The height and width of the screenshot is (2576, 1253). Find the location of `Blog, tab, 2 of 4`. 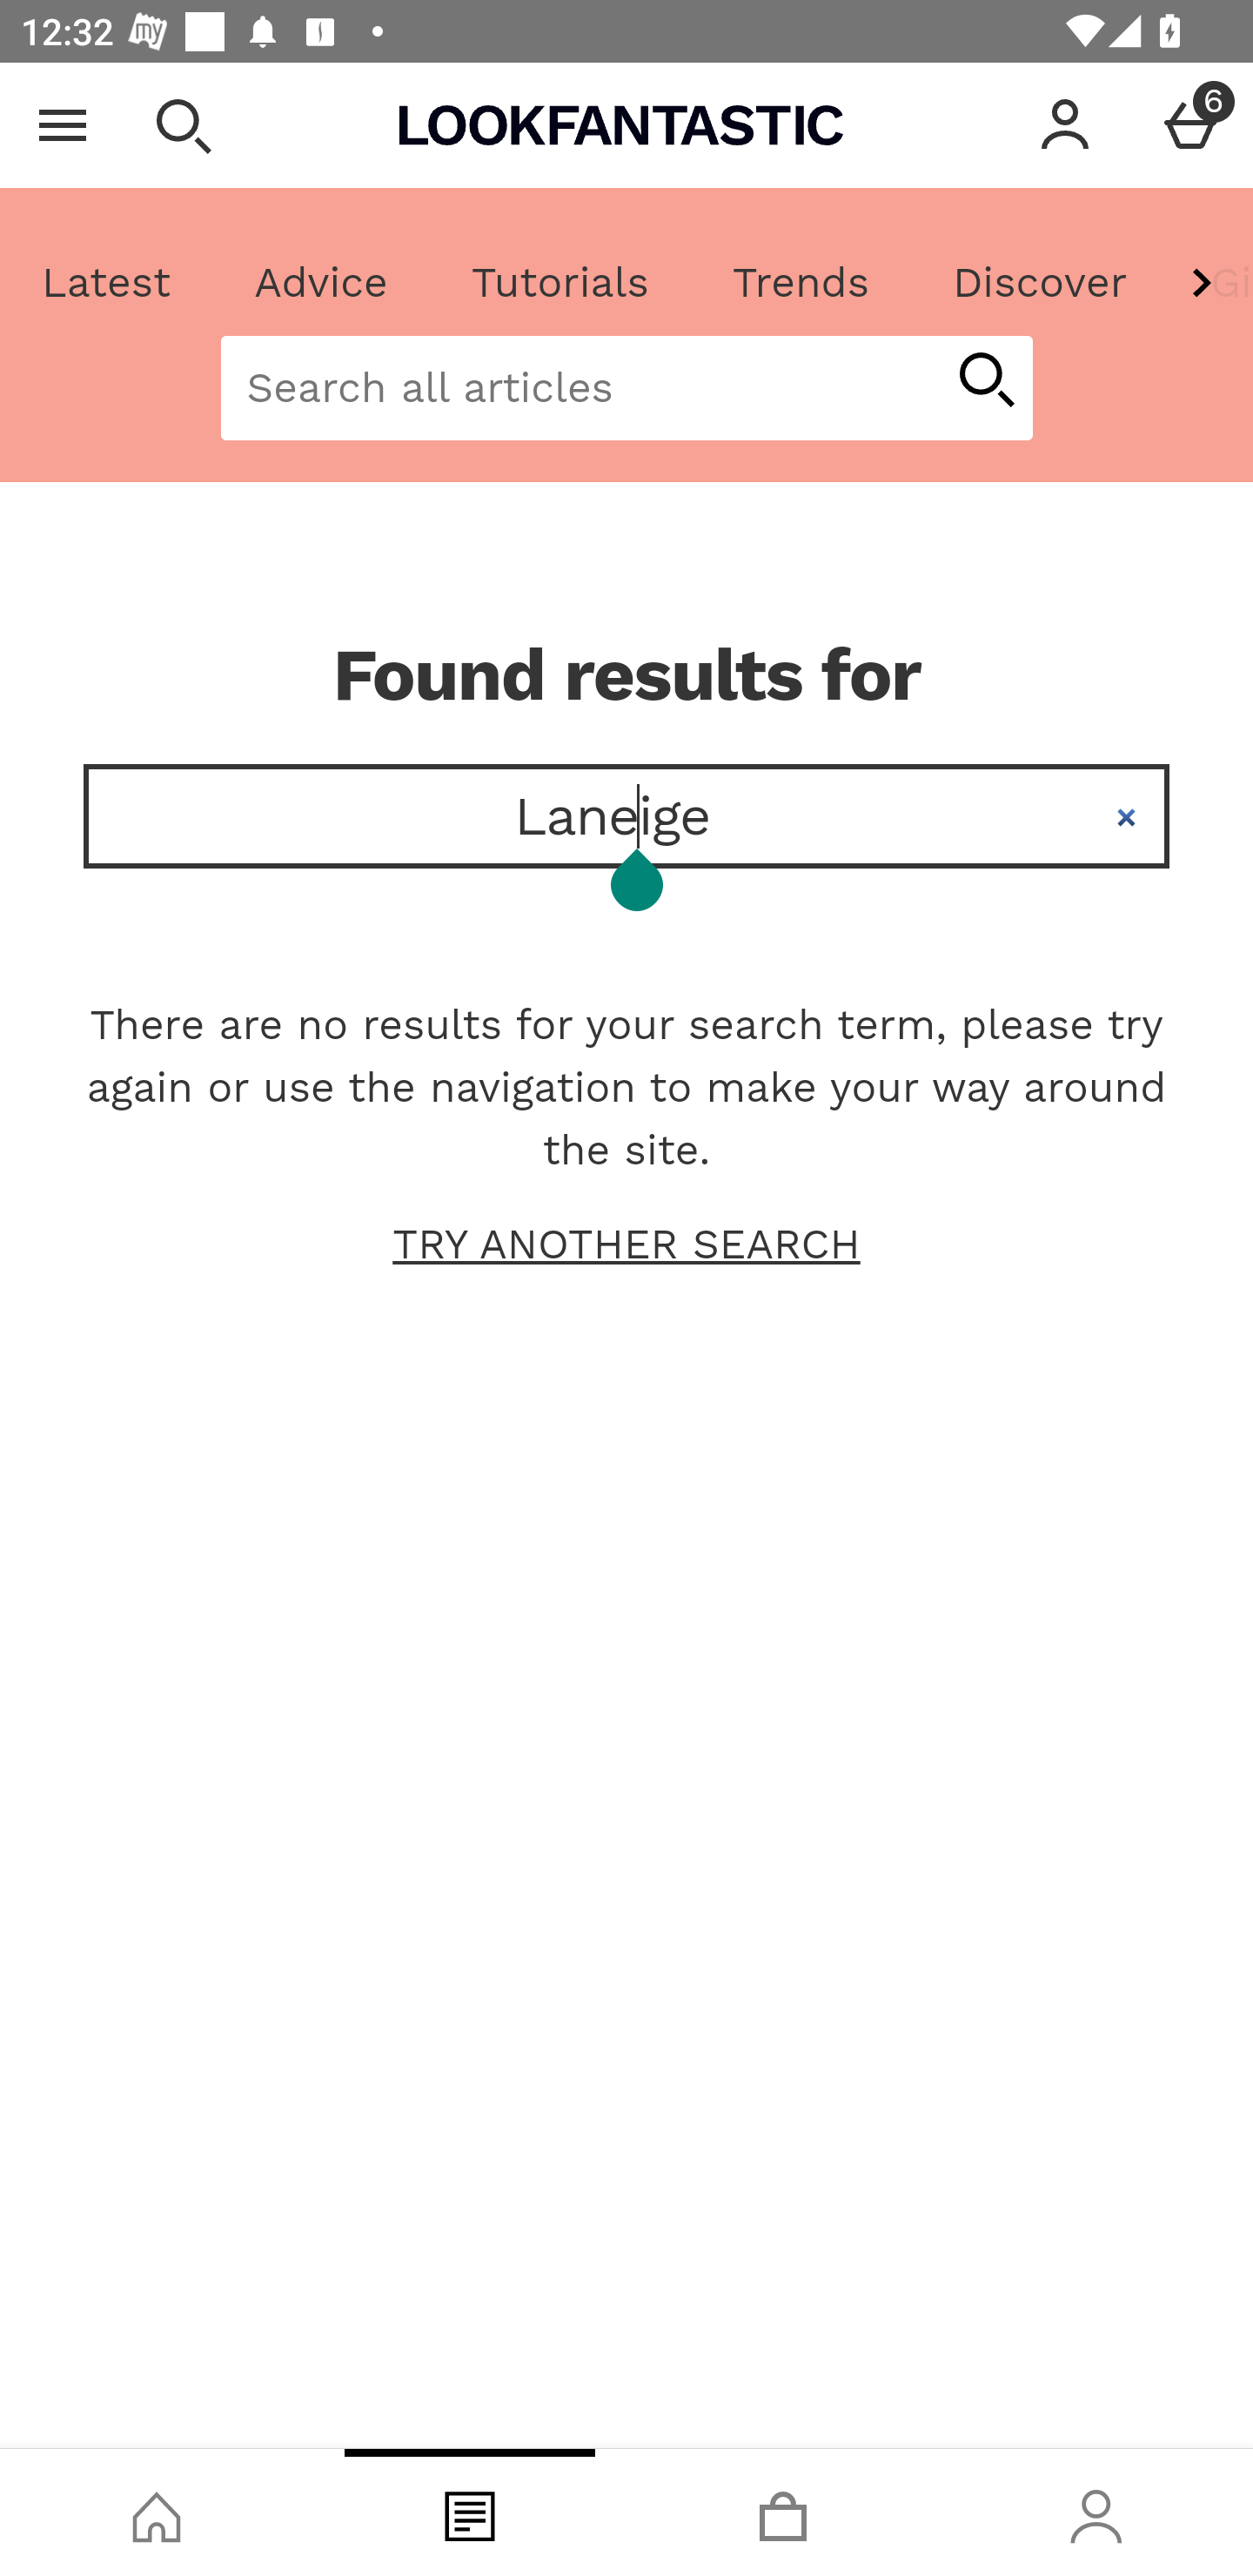

Blog, tab, 2 of 4 is located at coordinates (470, 2512).